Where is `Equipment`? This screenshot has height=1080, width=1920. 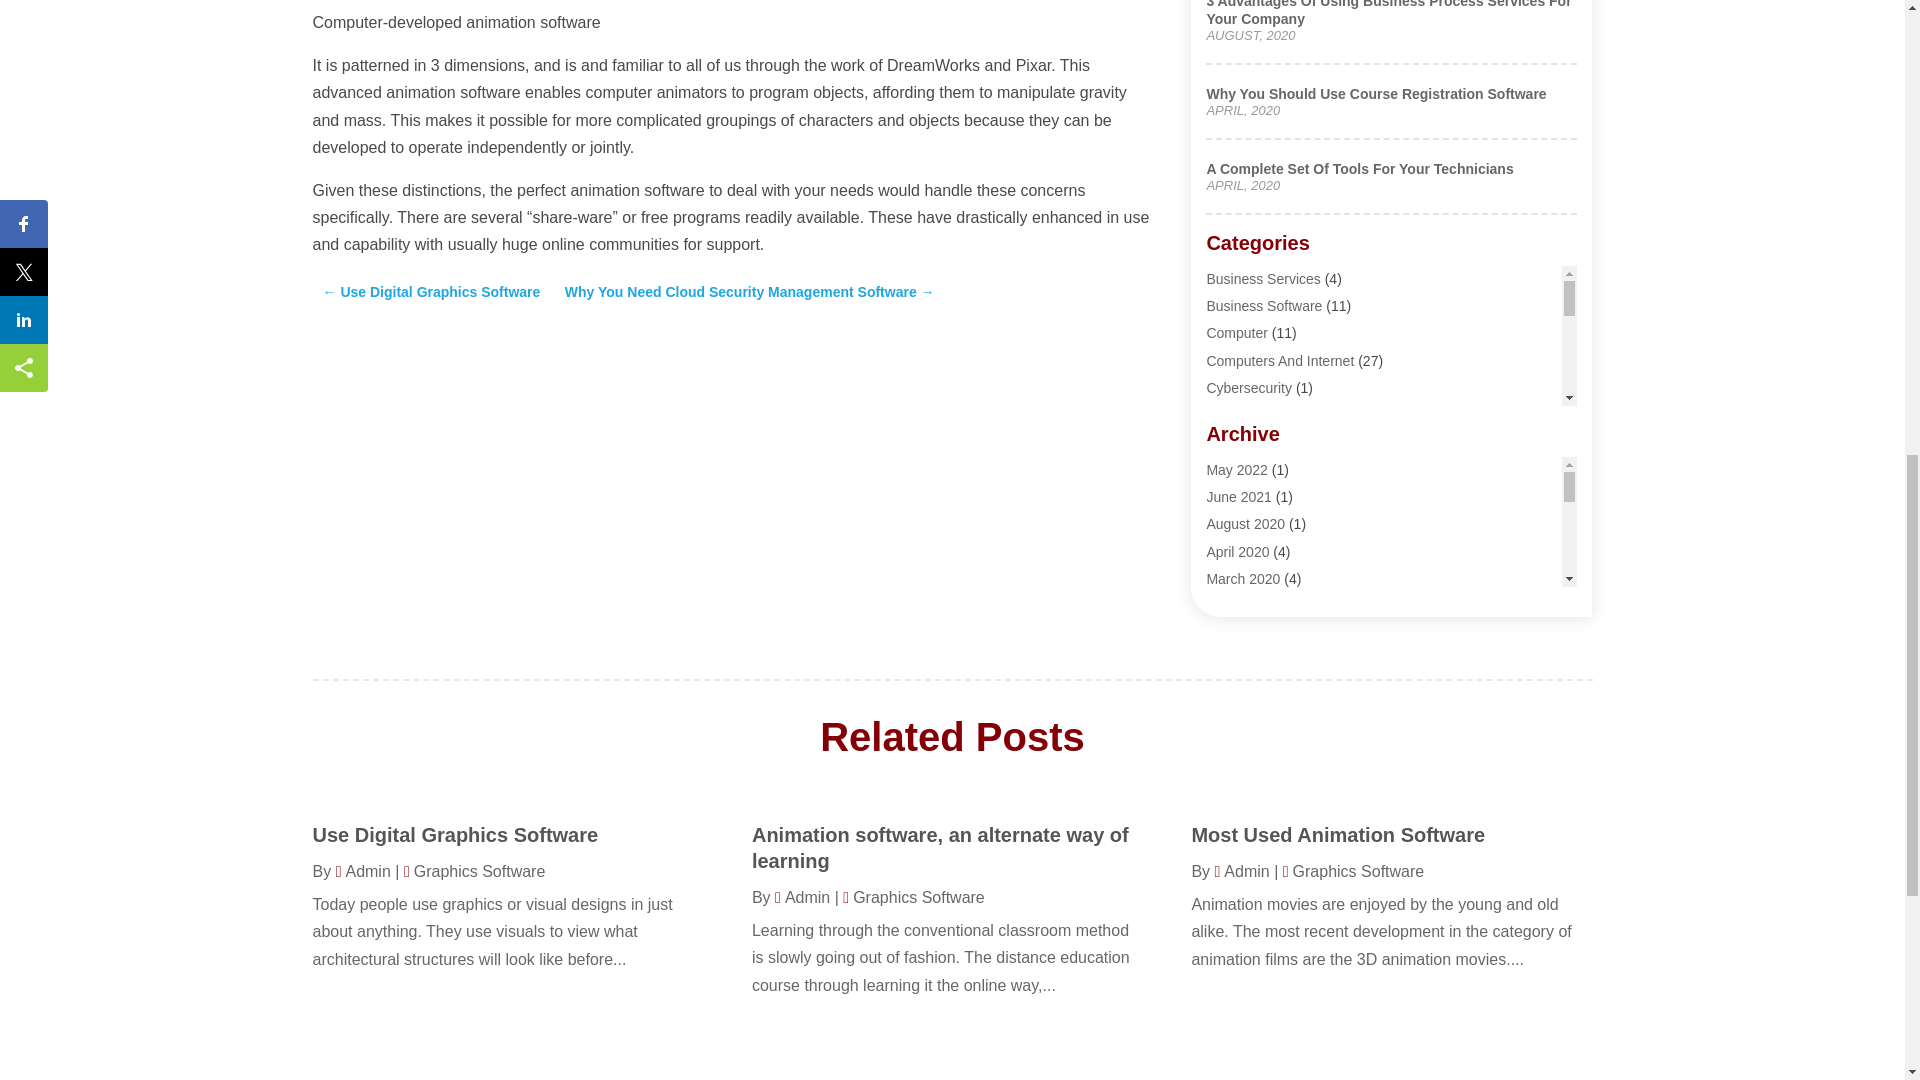 Equipment is located at coordinates (1238, 469).